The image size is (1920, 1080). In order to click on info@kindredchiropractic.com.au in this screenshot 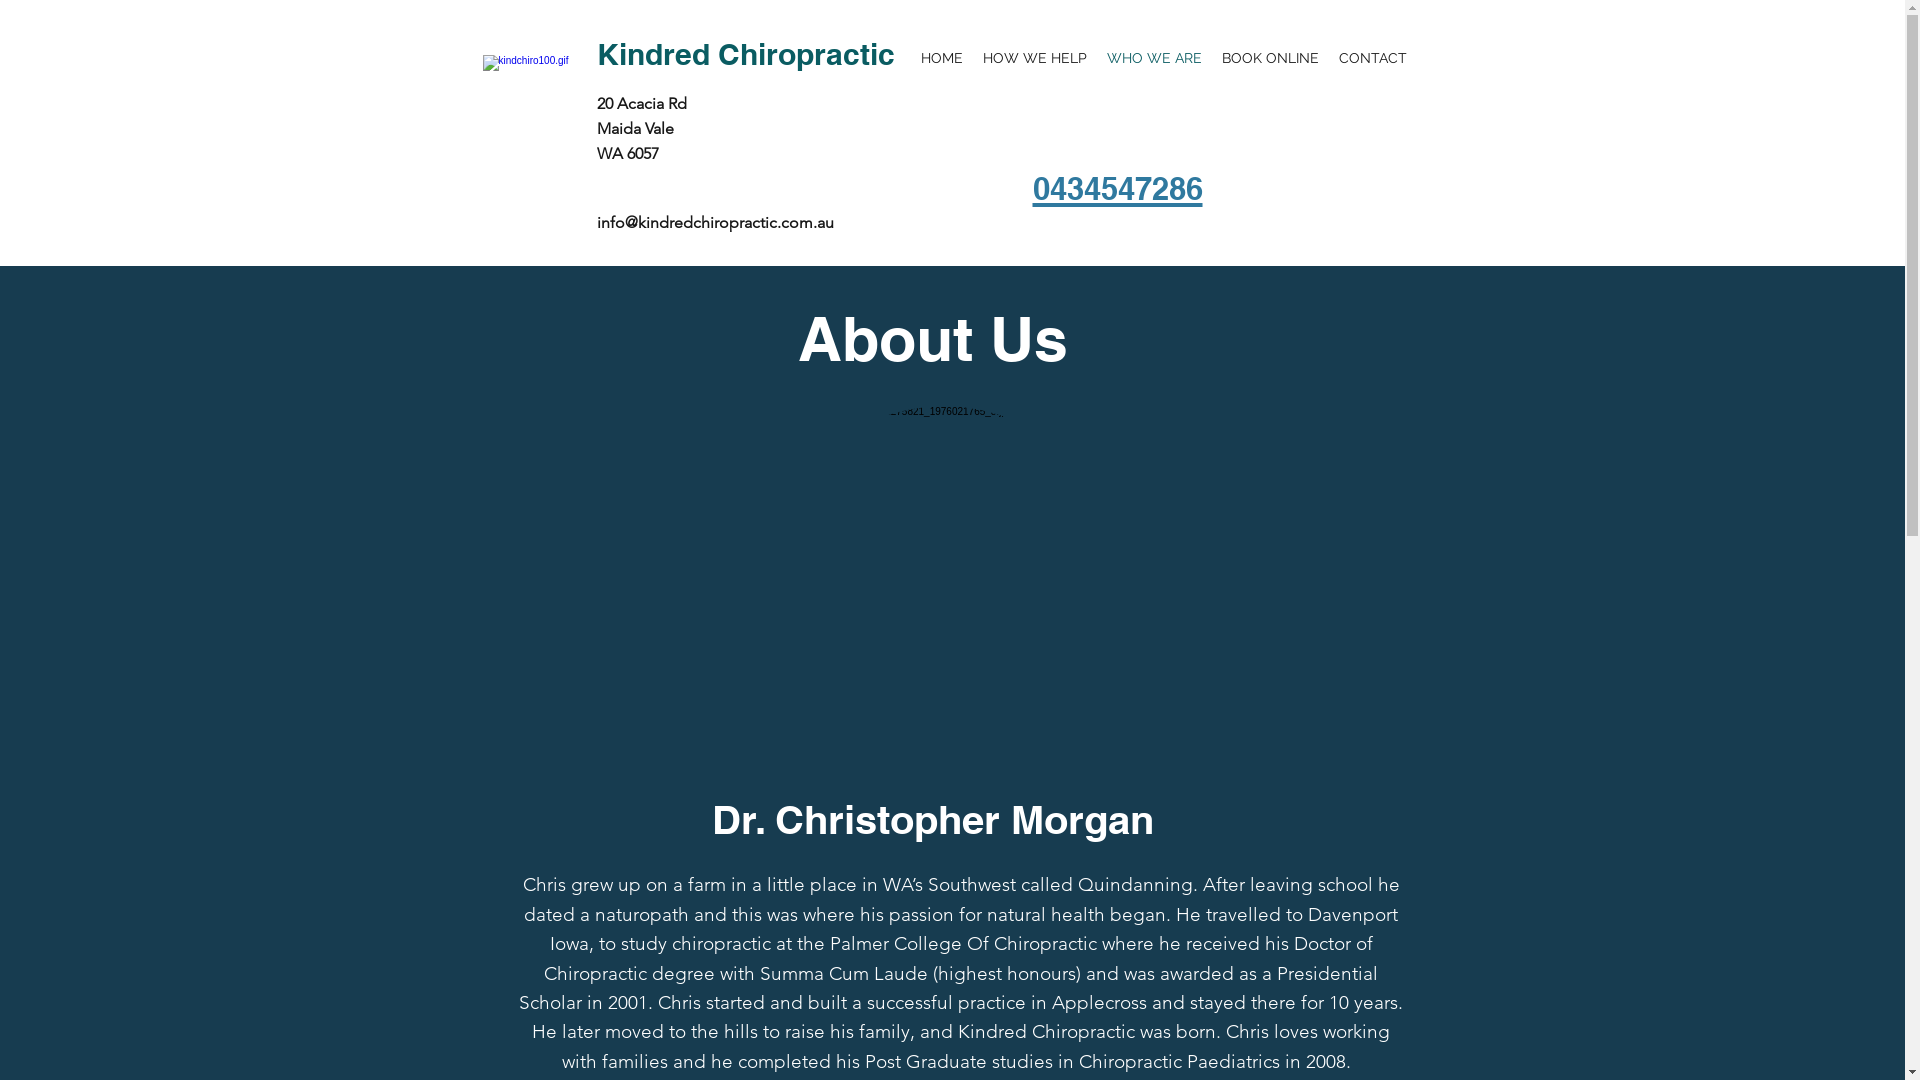, I will do `click(714, 222)`.